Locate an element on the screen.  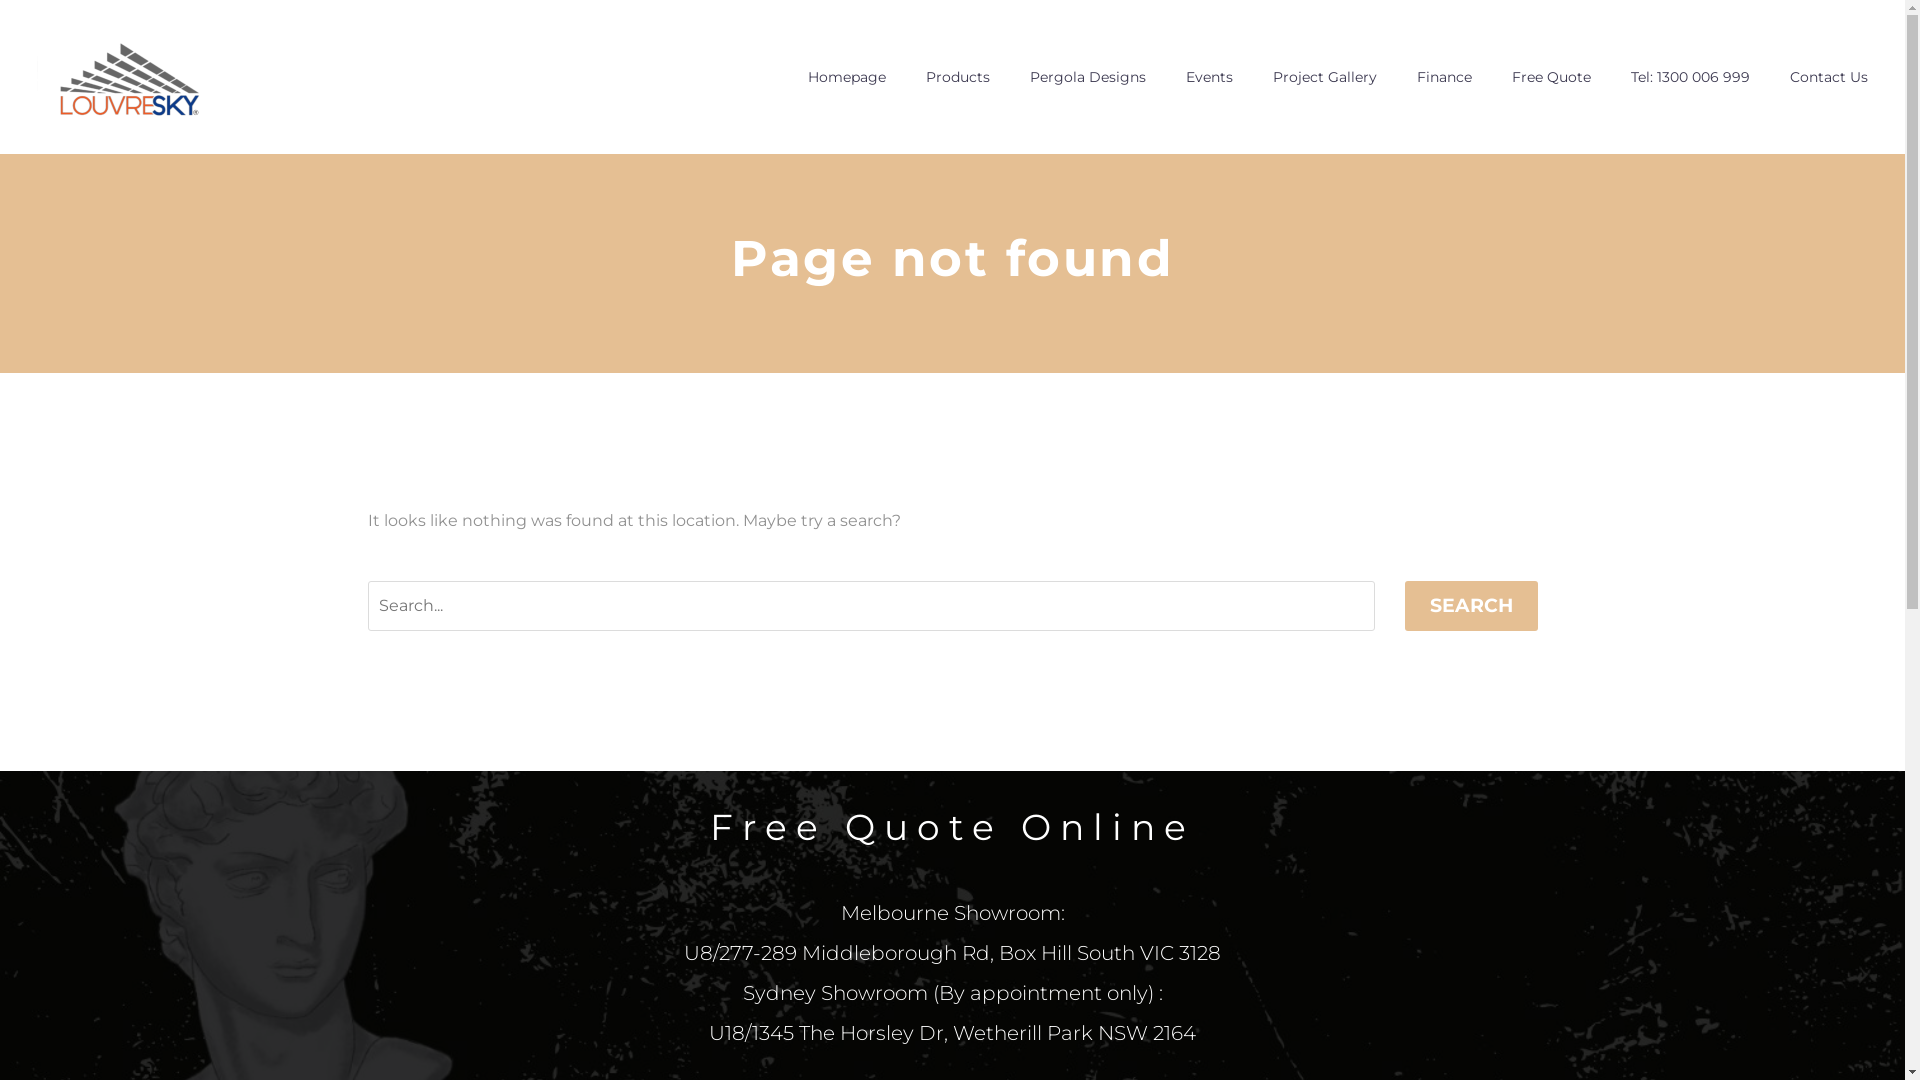
Free Quote is located at coordinates (1552, 78).